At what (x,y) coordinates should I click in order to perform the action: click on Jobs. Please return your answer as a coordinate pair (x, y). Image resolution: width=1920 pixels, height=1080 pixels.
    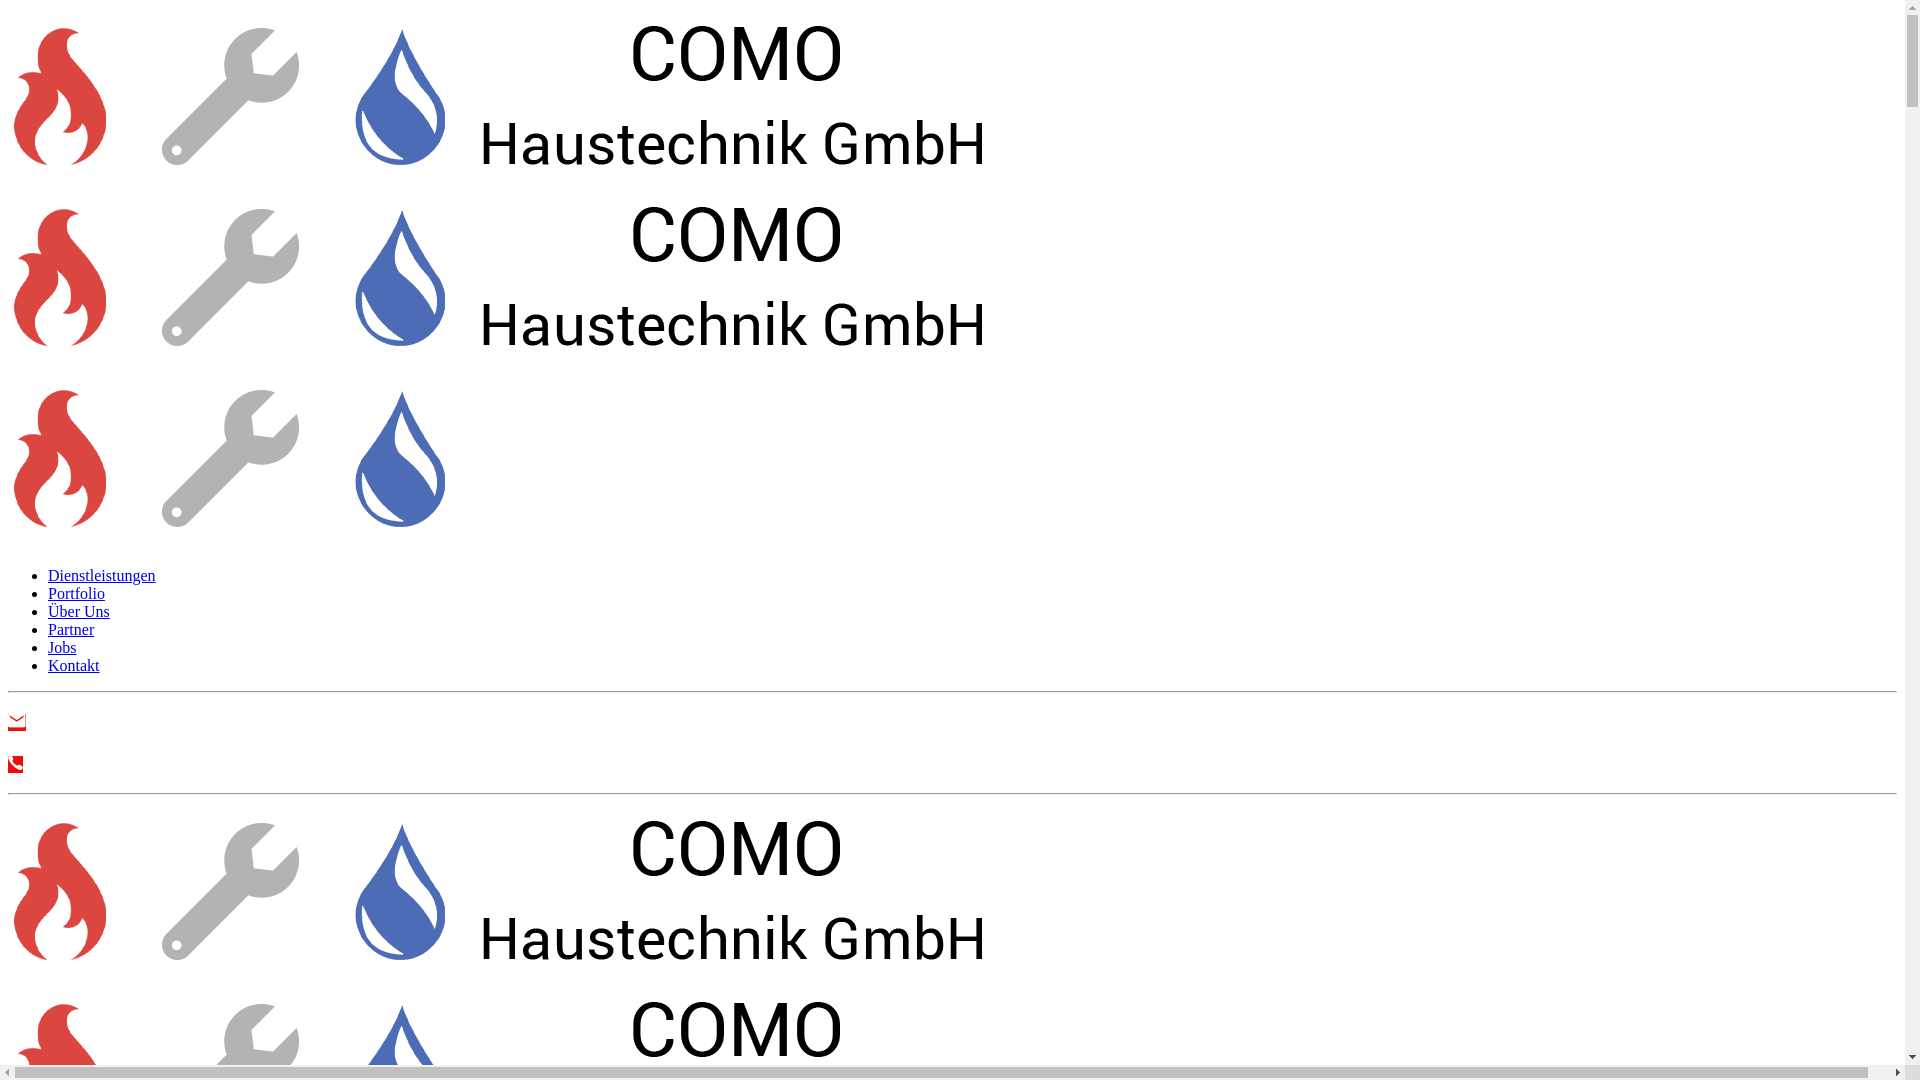
    Looking at the image, I should click on (62, 648).